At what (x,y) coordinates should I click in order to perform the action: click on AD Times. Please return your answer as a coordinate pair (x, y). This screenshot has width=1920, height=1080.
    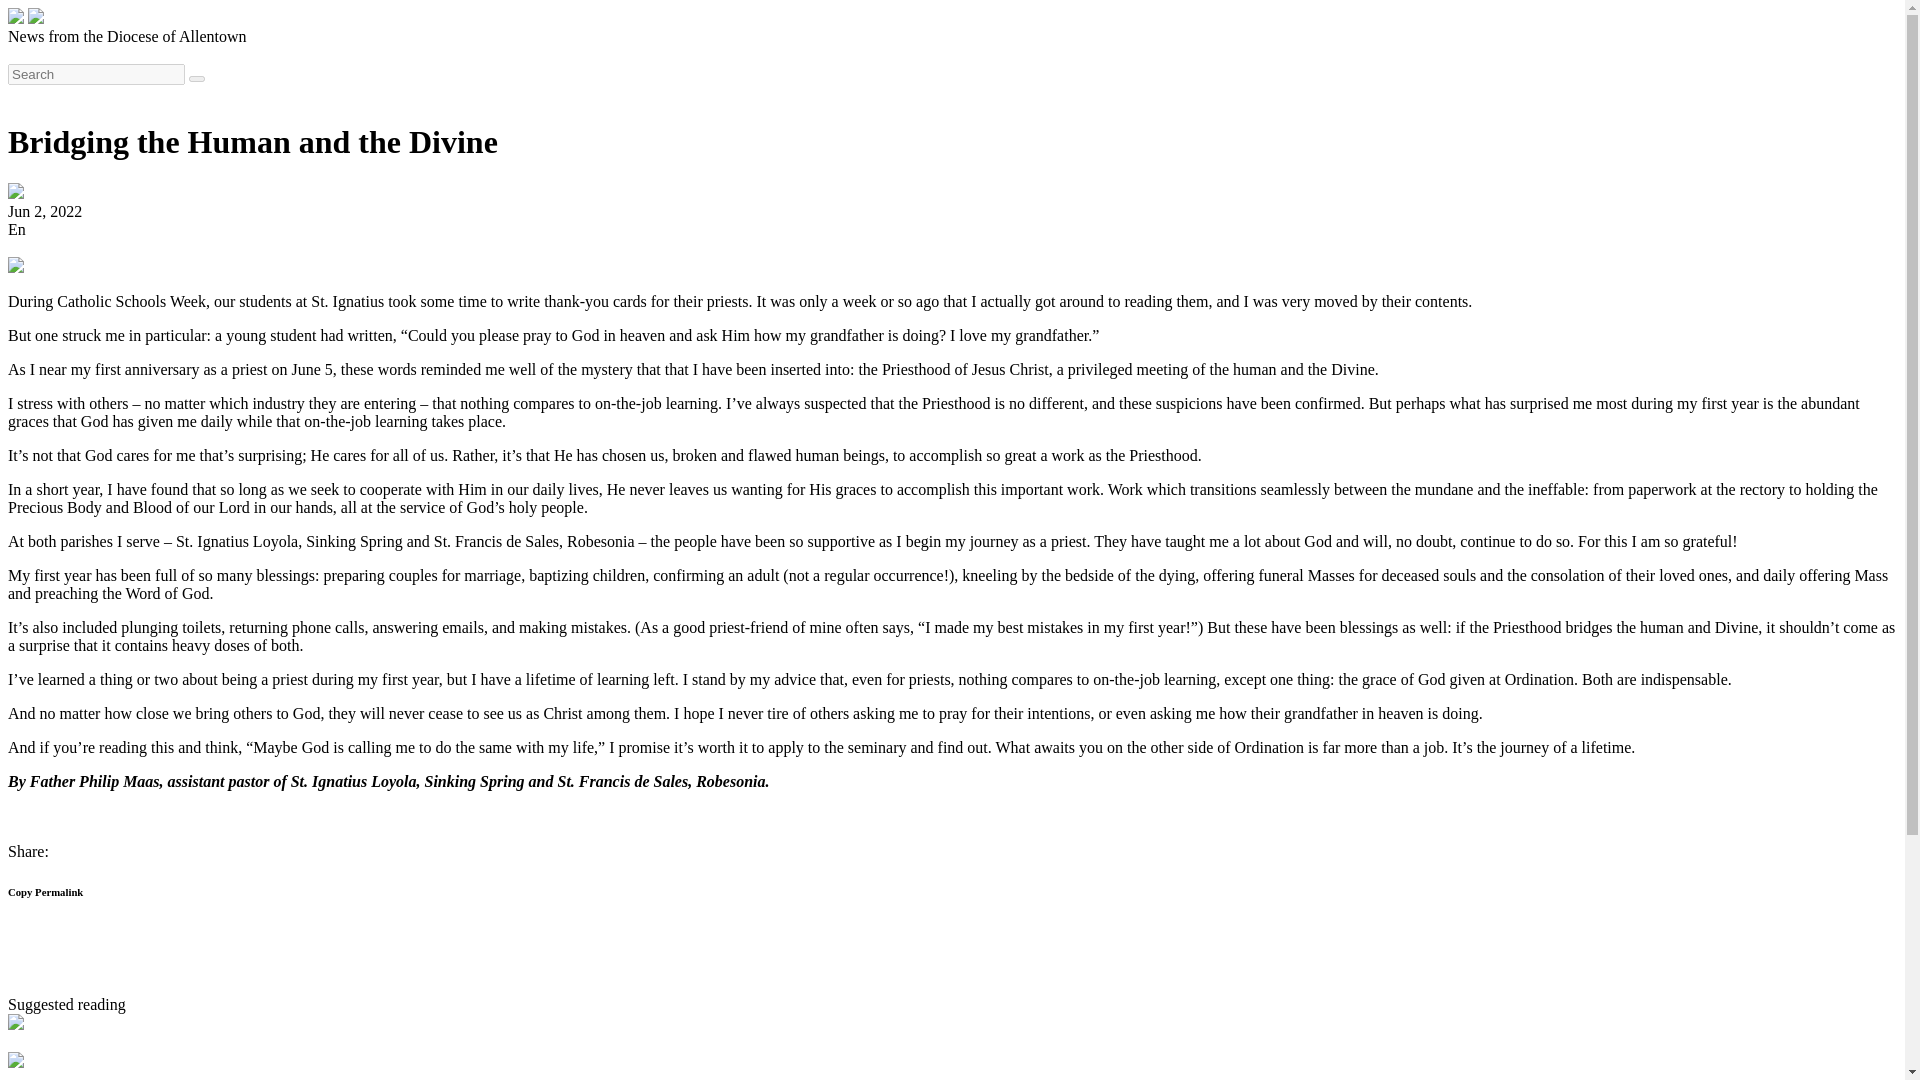
    Looking at the image, I should click on (40, 54).